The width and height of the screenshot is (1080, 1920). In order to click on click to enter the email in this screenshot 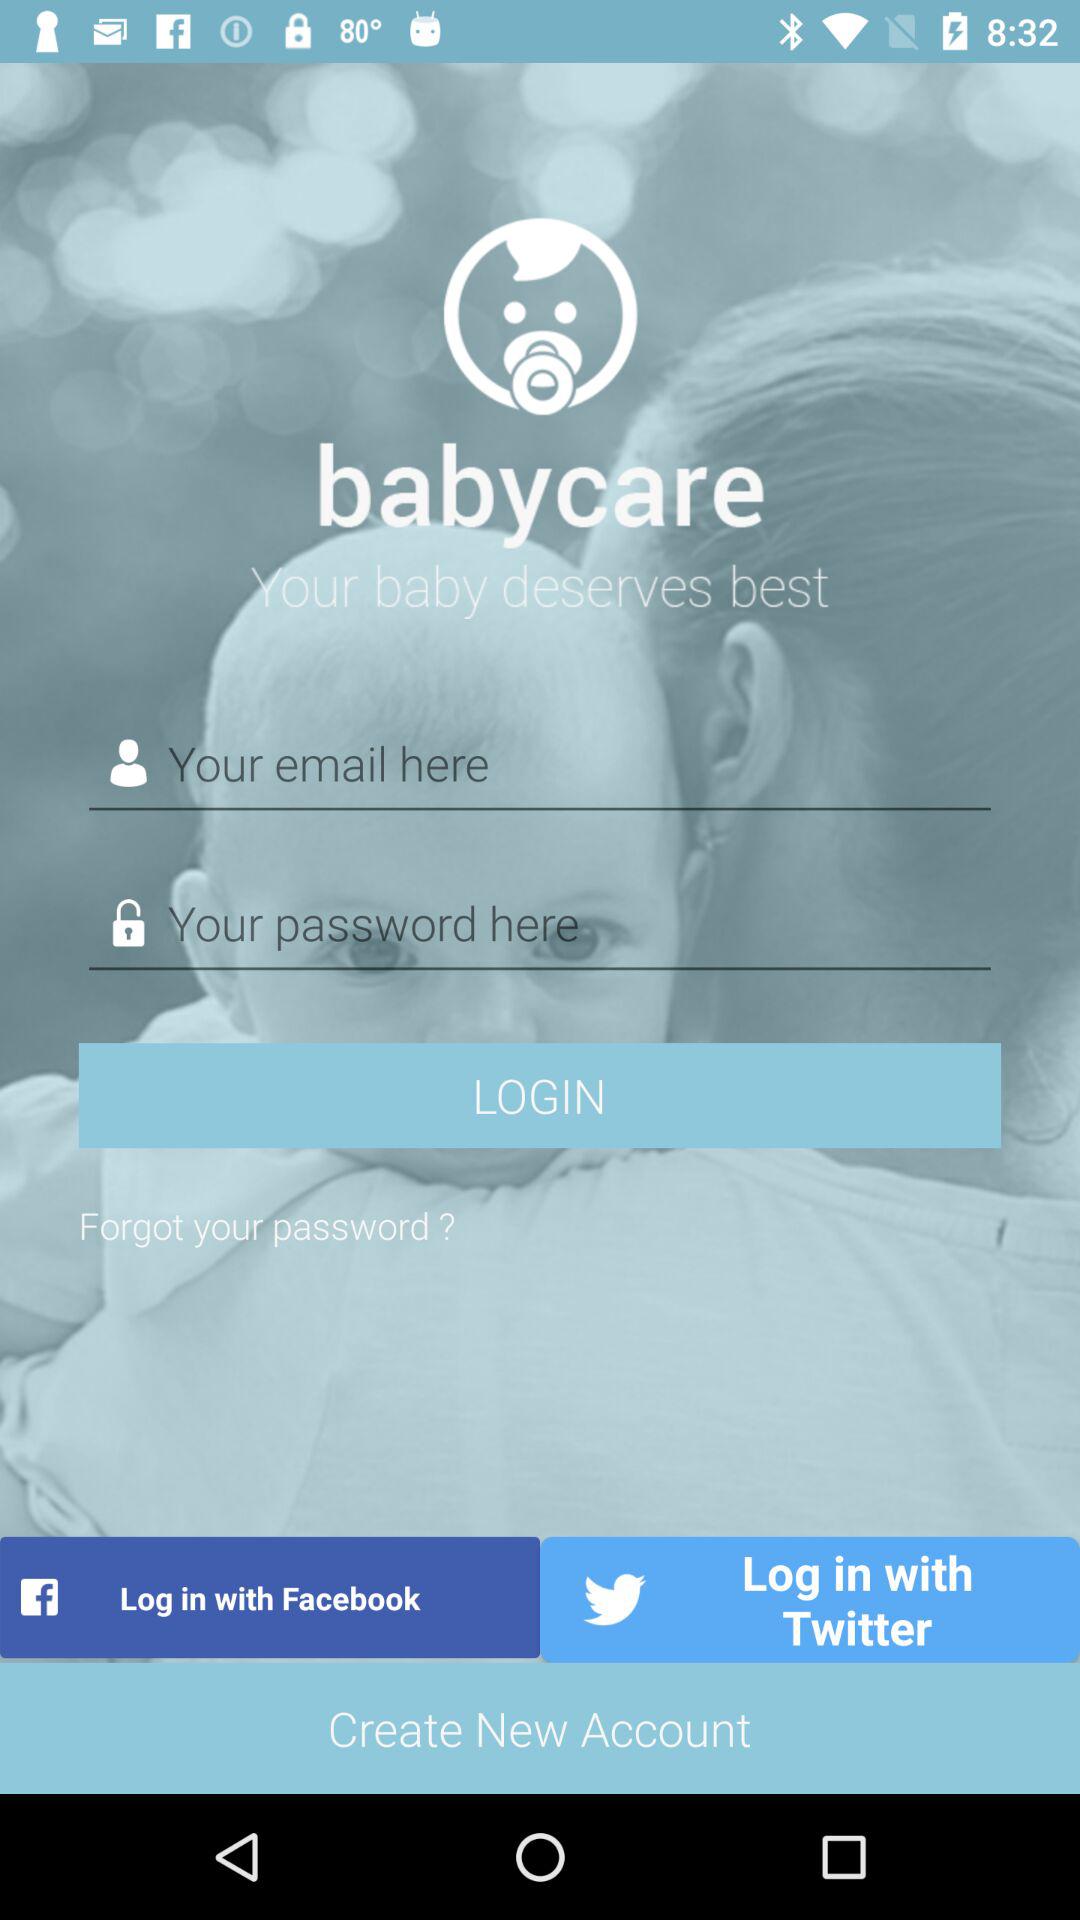, I will do `click(540, 764)`.